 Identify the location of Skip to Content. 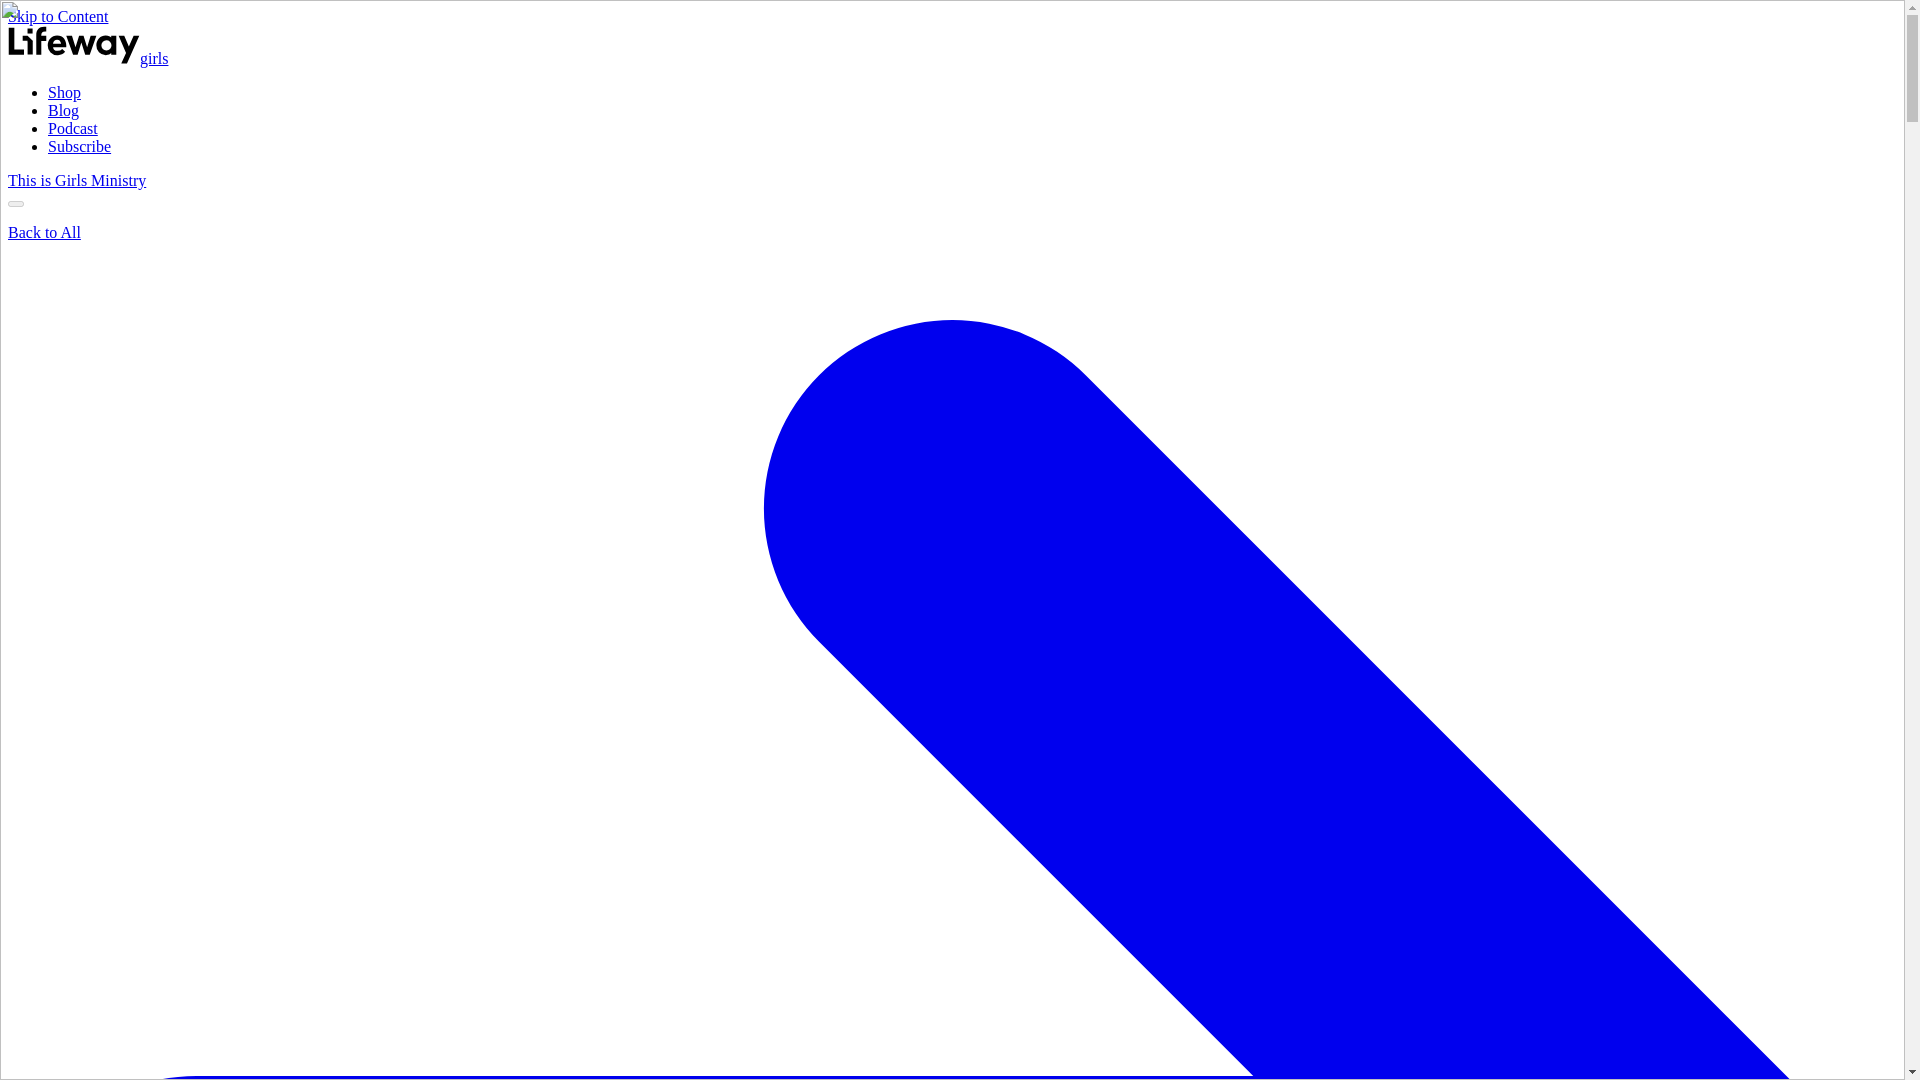
(57, 16).